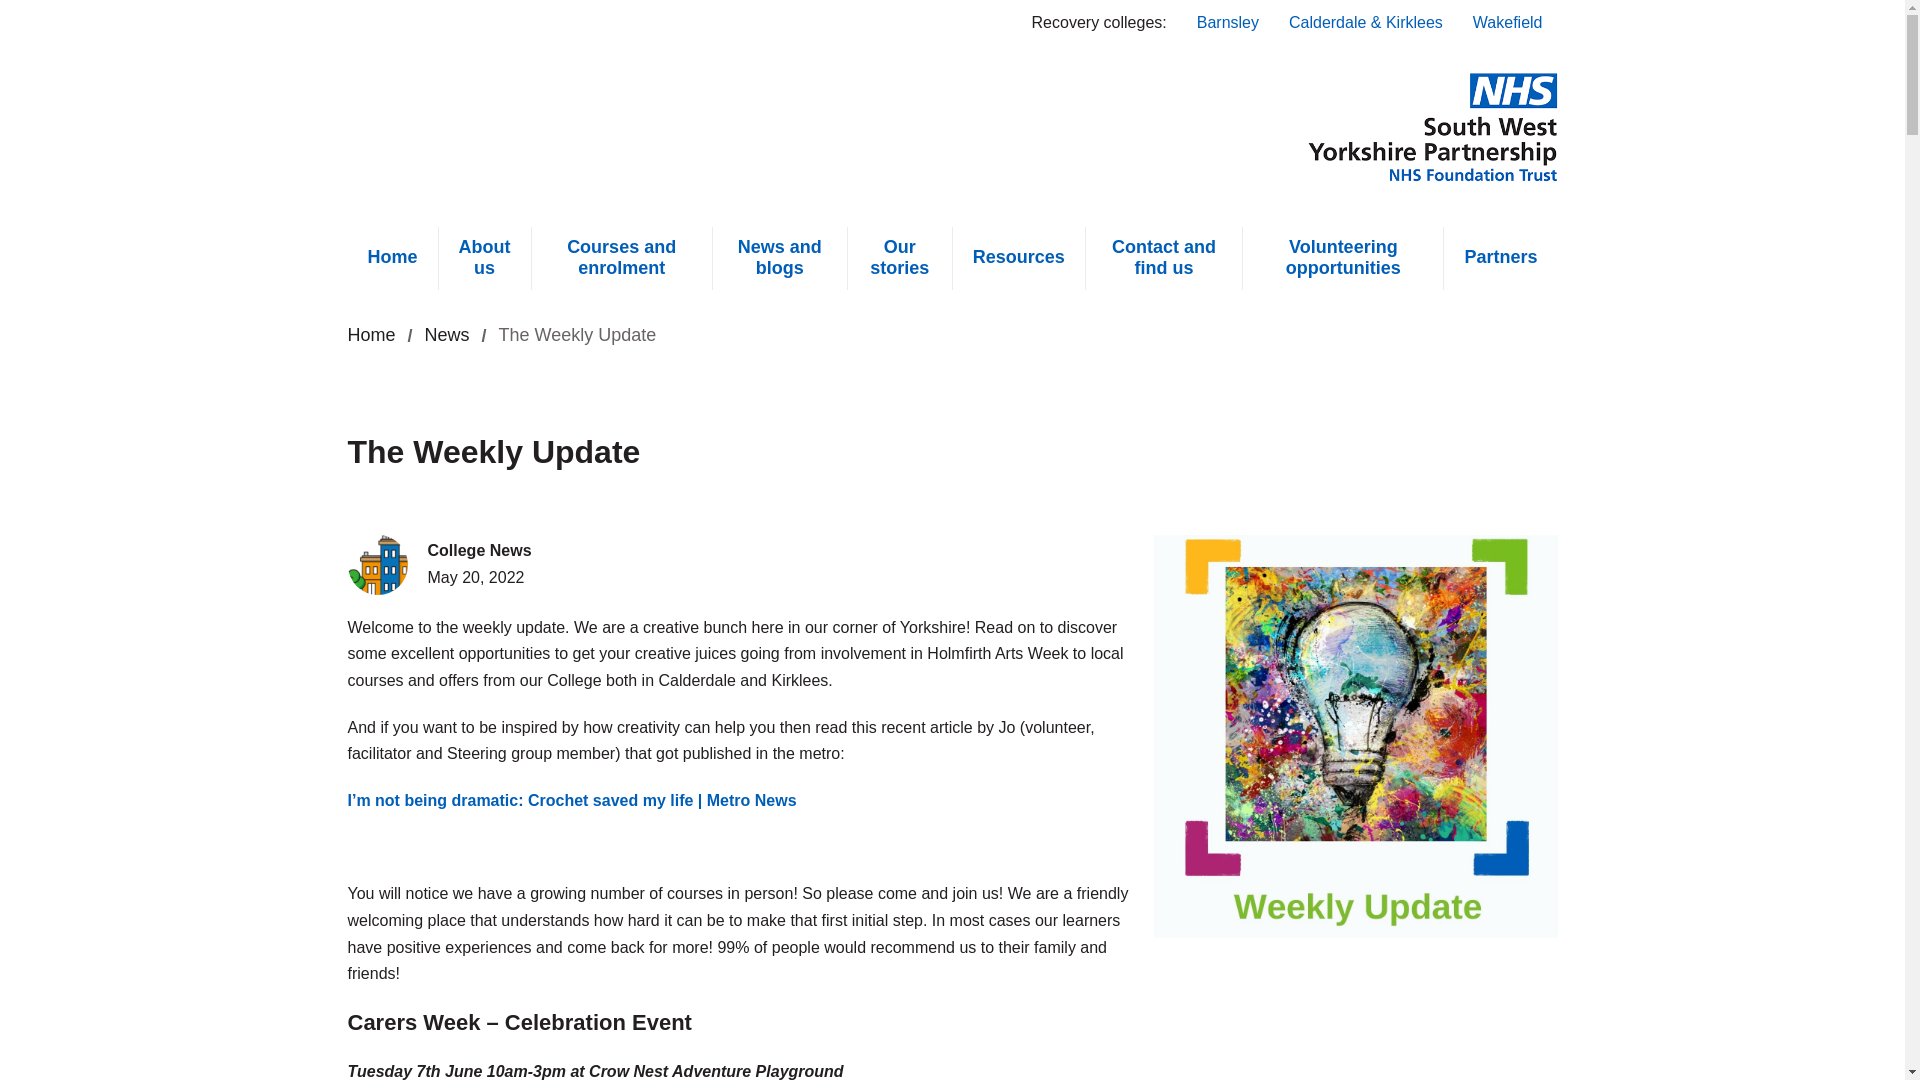 This screenshot has height=1080, width=1920. Describe the element at coordinates (1164, 258) in the screenshot. I see `Contact and find us` at that location.